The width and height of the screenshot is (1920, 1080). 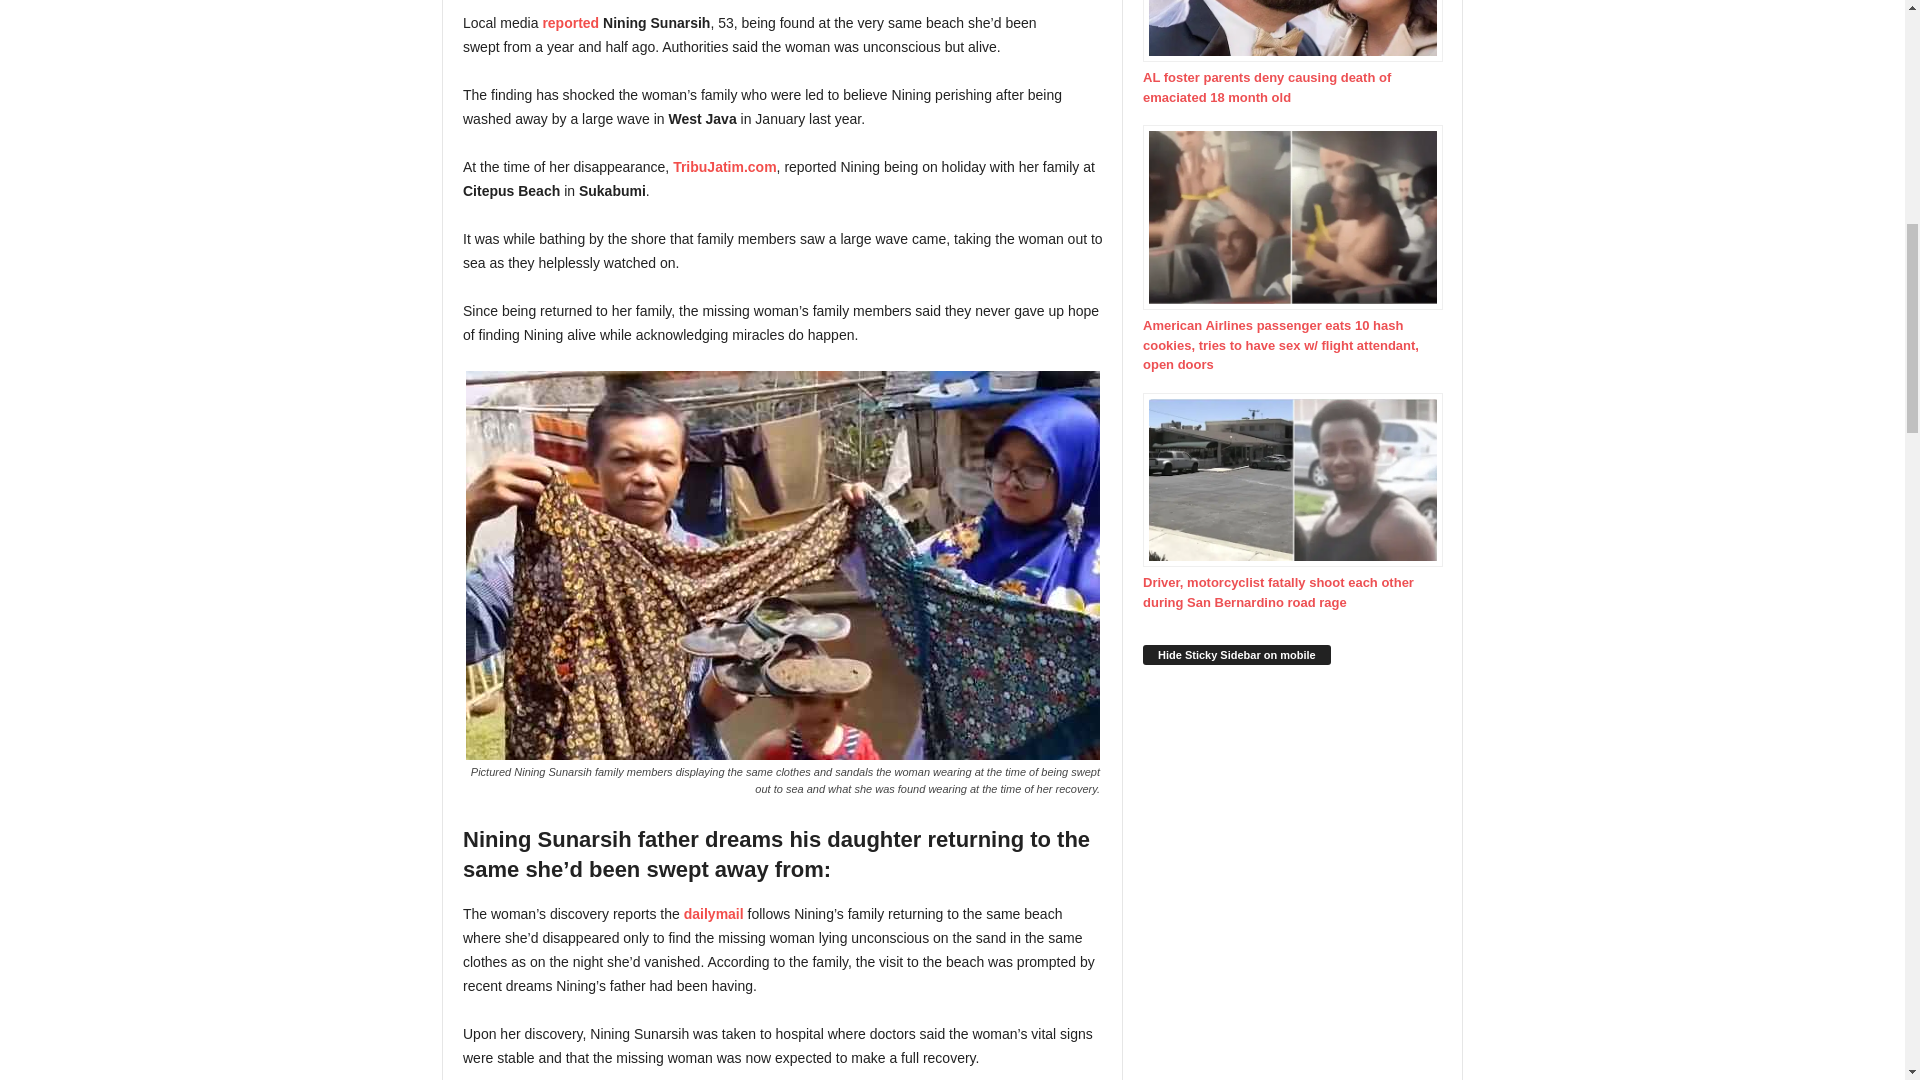 I want to click on TribuJatim.com, so click(x=724, y=166).